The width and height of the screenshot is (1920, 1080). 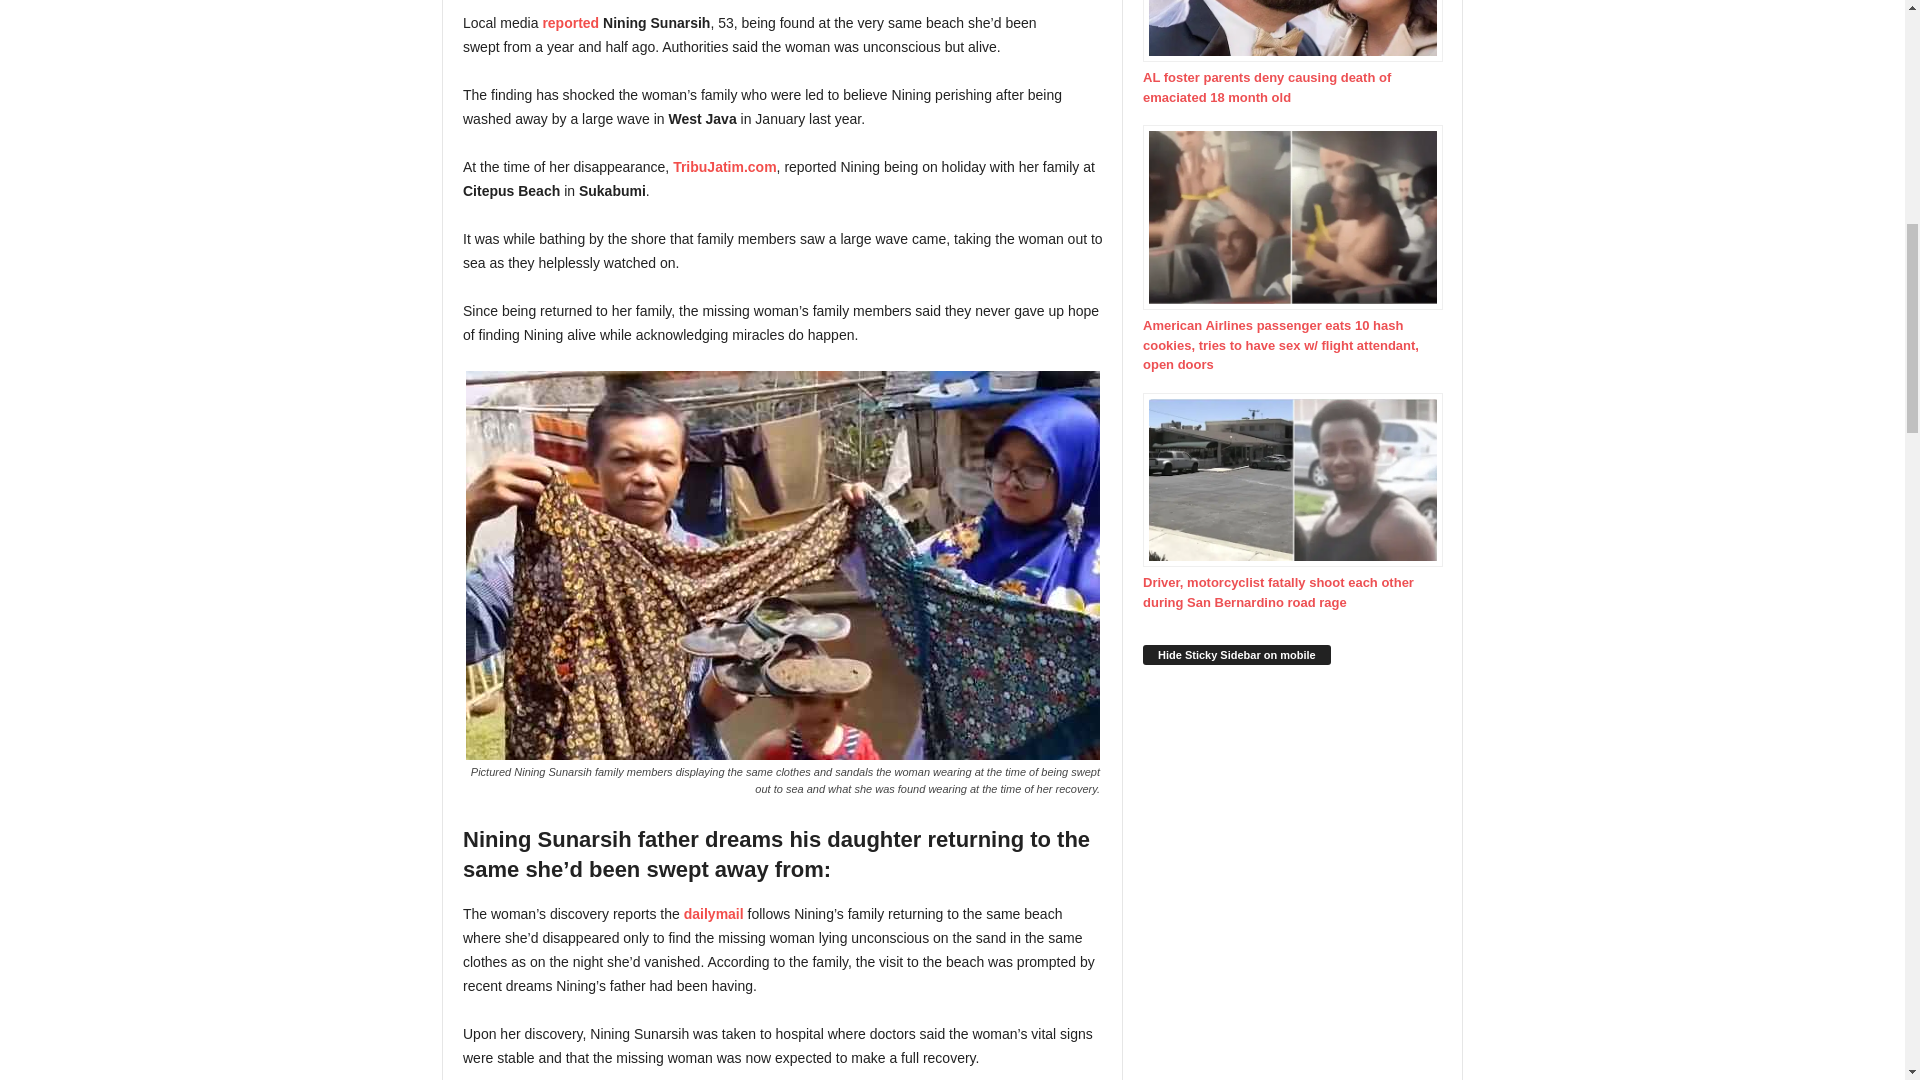 I want to click on TribuJatim.com, so click(x=724, y=166).